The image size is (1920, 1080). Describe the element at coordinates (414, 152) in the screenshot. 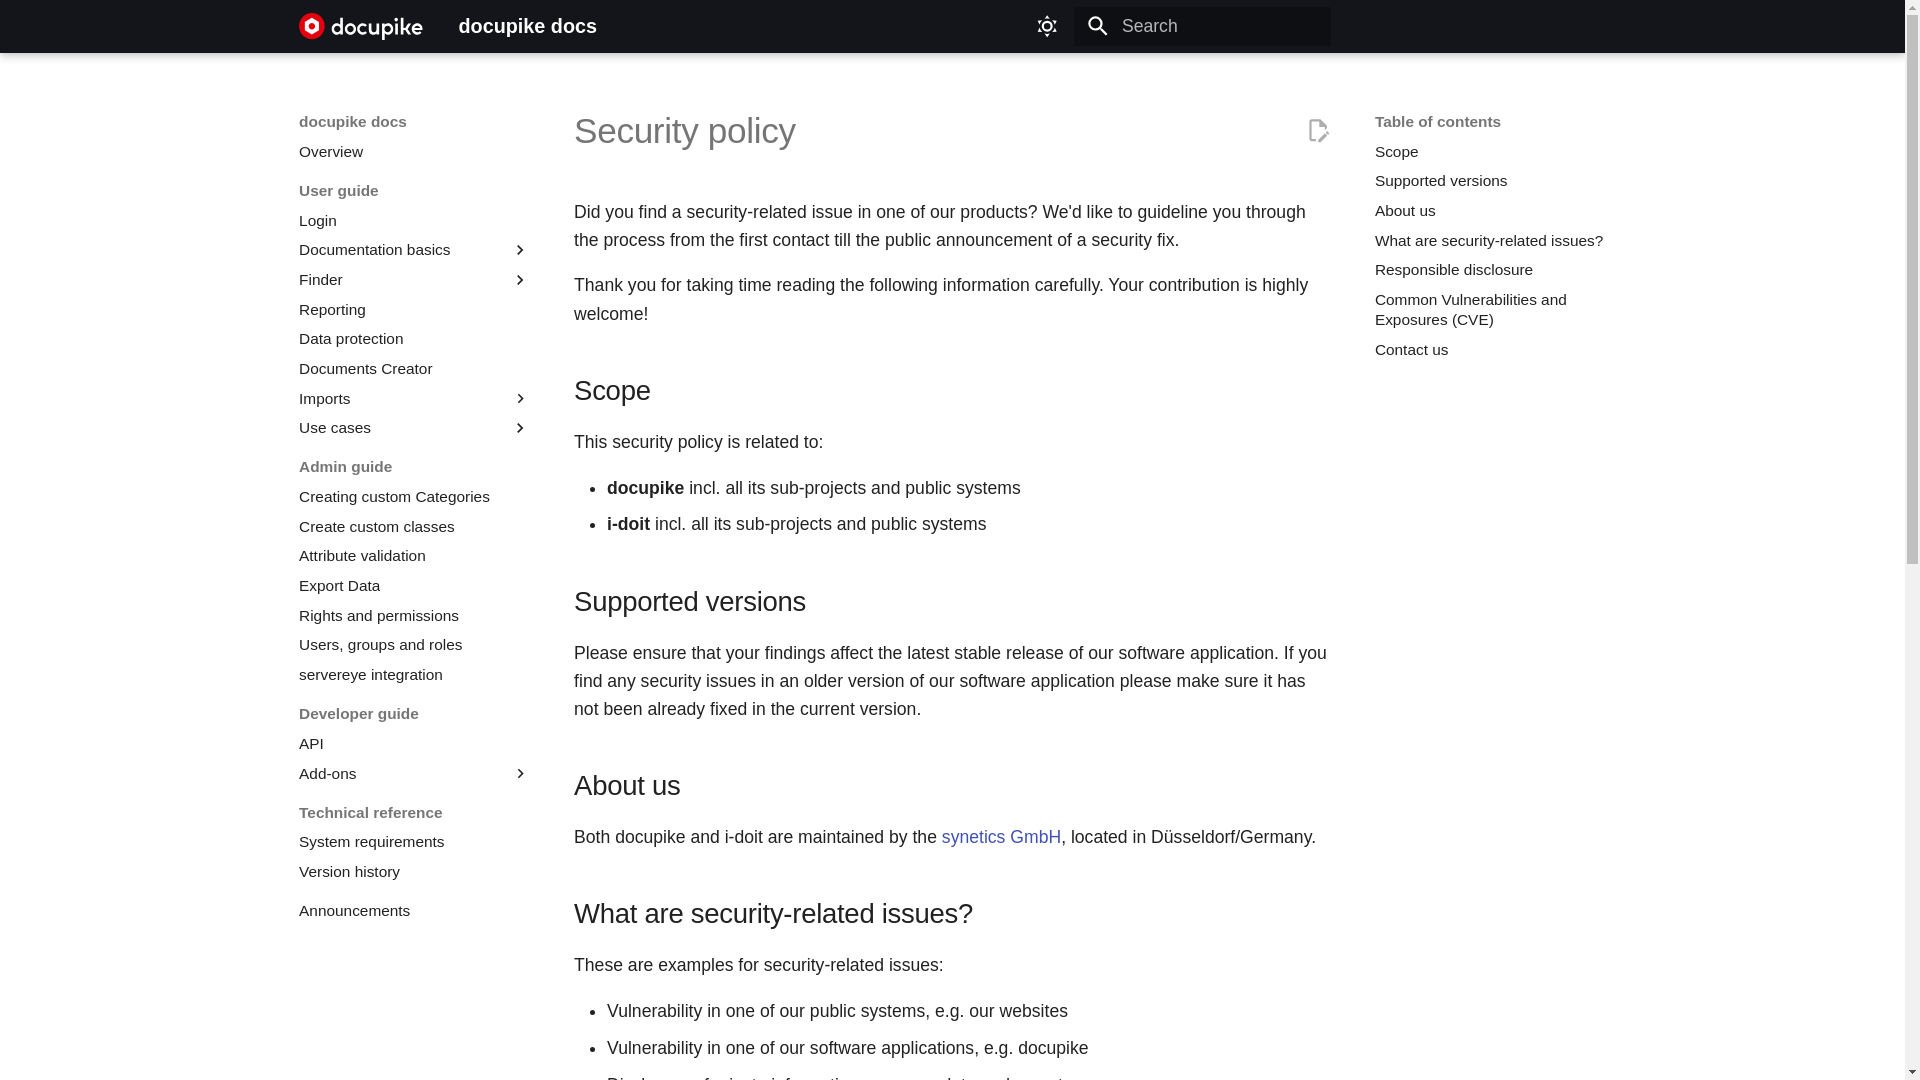

I see `Overview` at that location.